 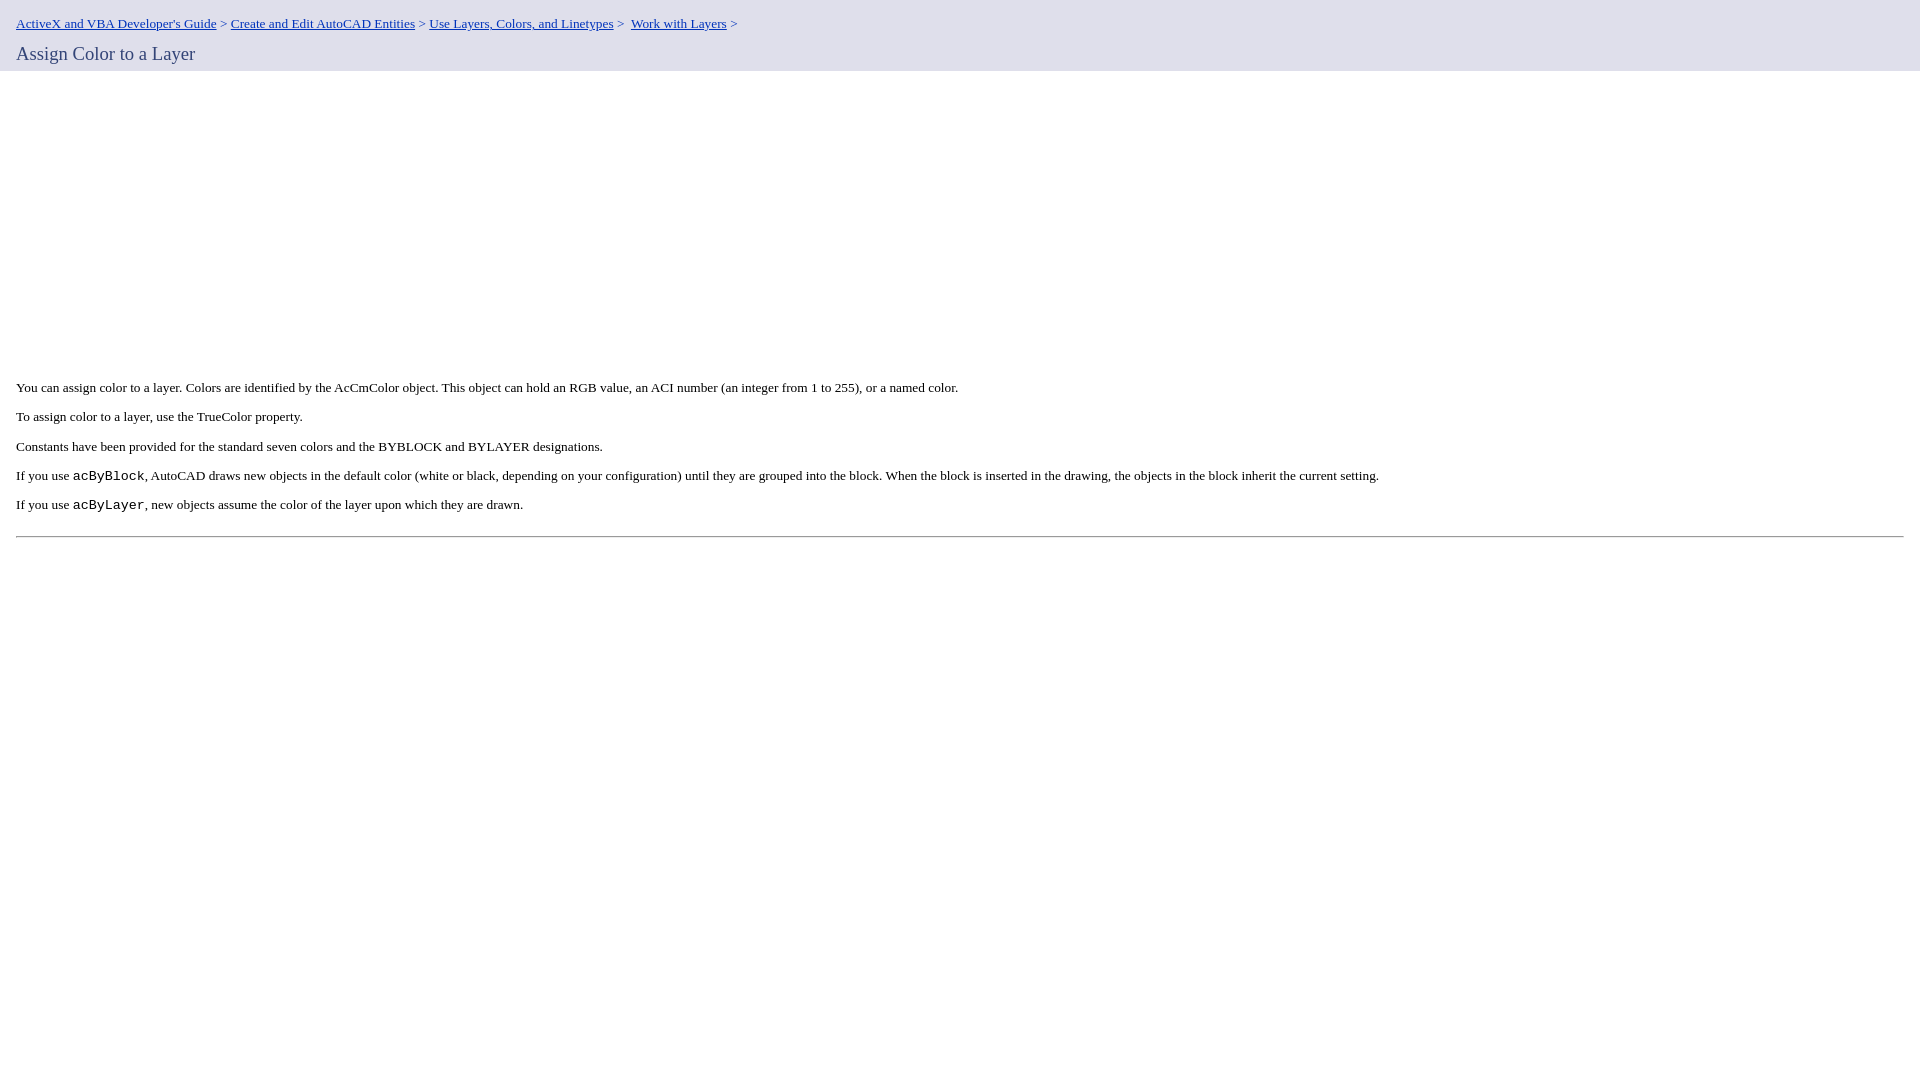 I want to click on Create and Edit AutoCAD Entities, so click(x=322, y=24).